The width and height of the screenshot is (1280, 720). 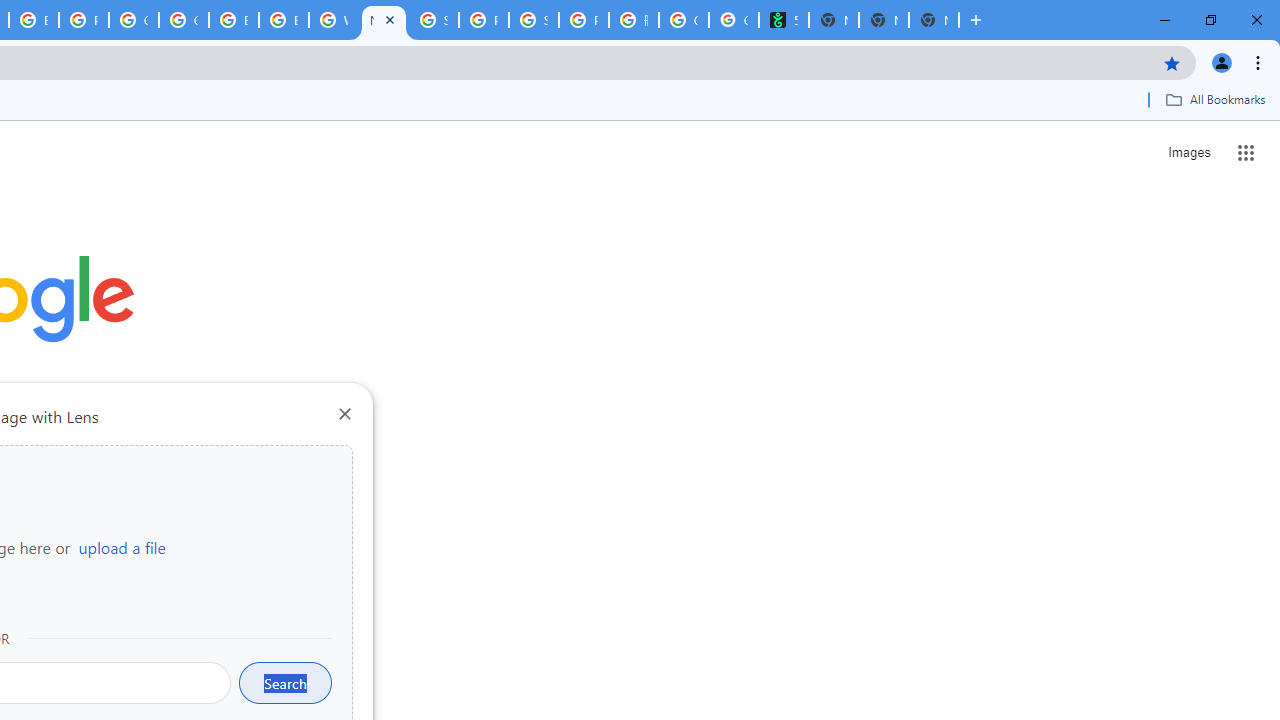 I want to click on New Tab, so click(x=384, y=20).